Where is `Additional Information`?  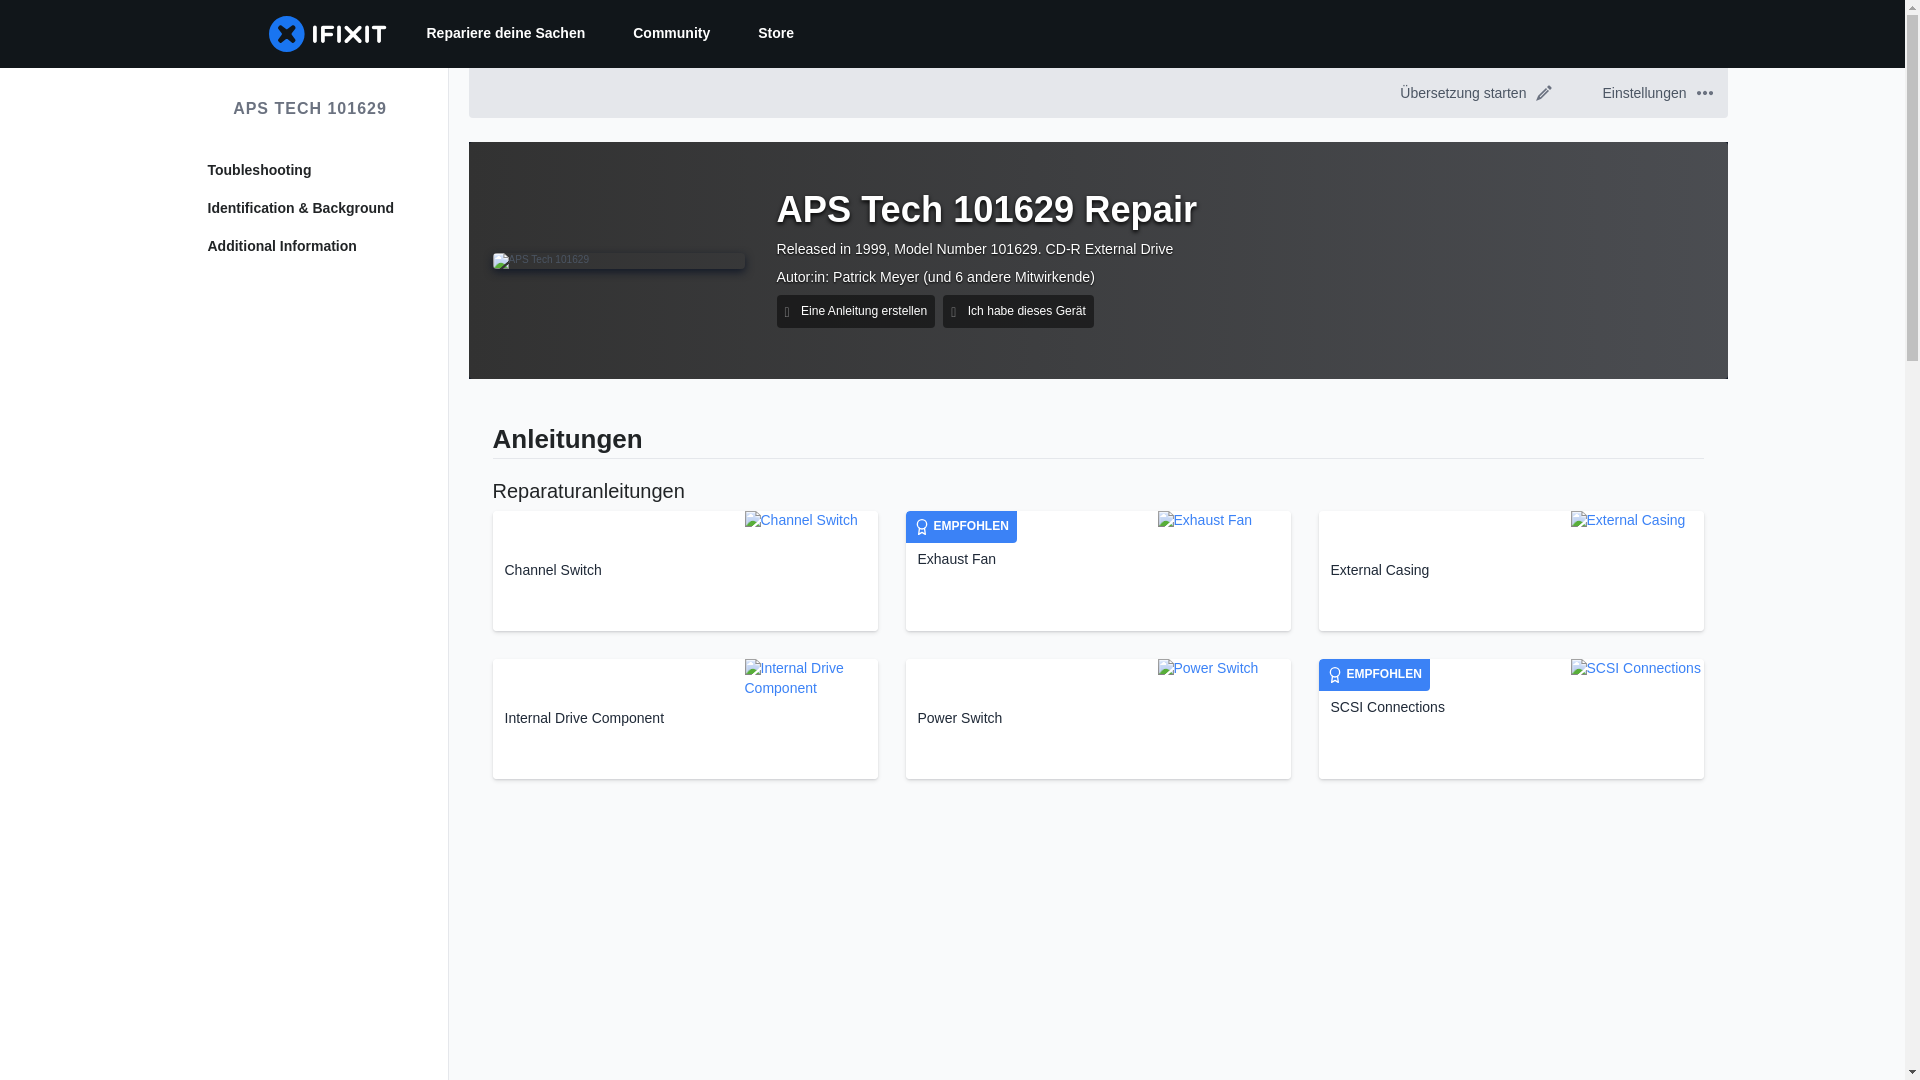
Additional Information is located at coordinates (684, 570).